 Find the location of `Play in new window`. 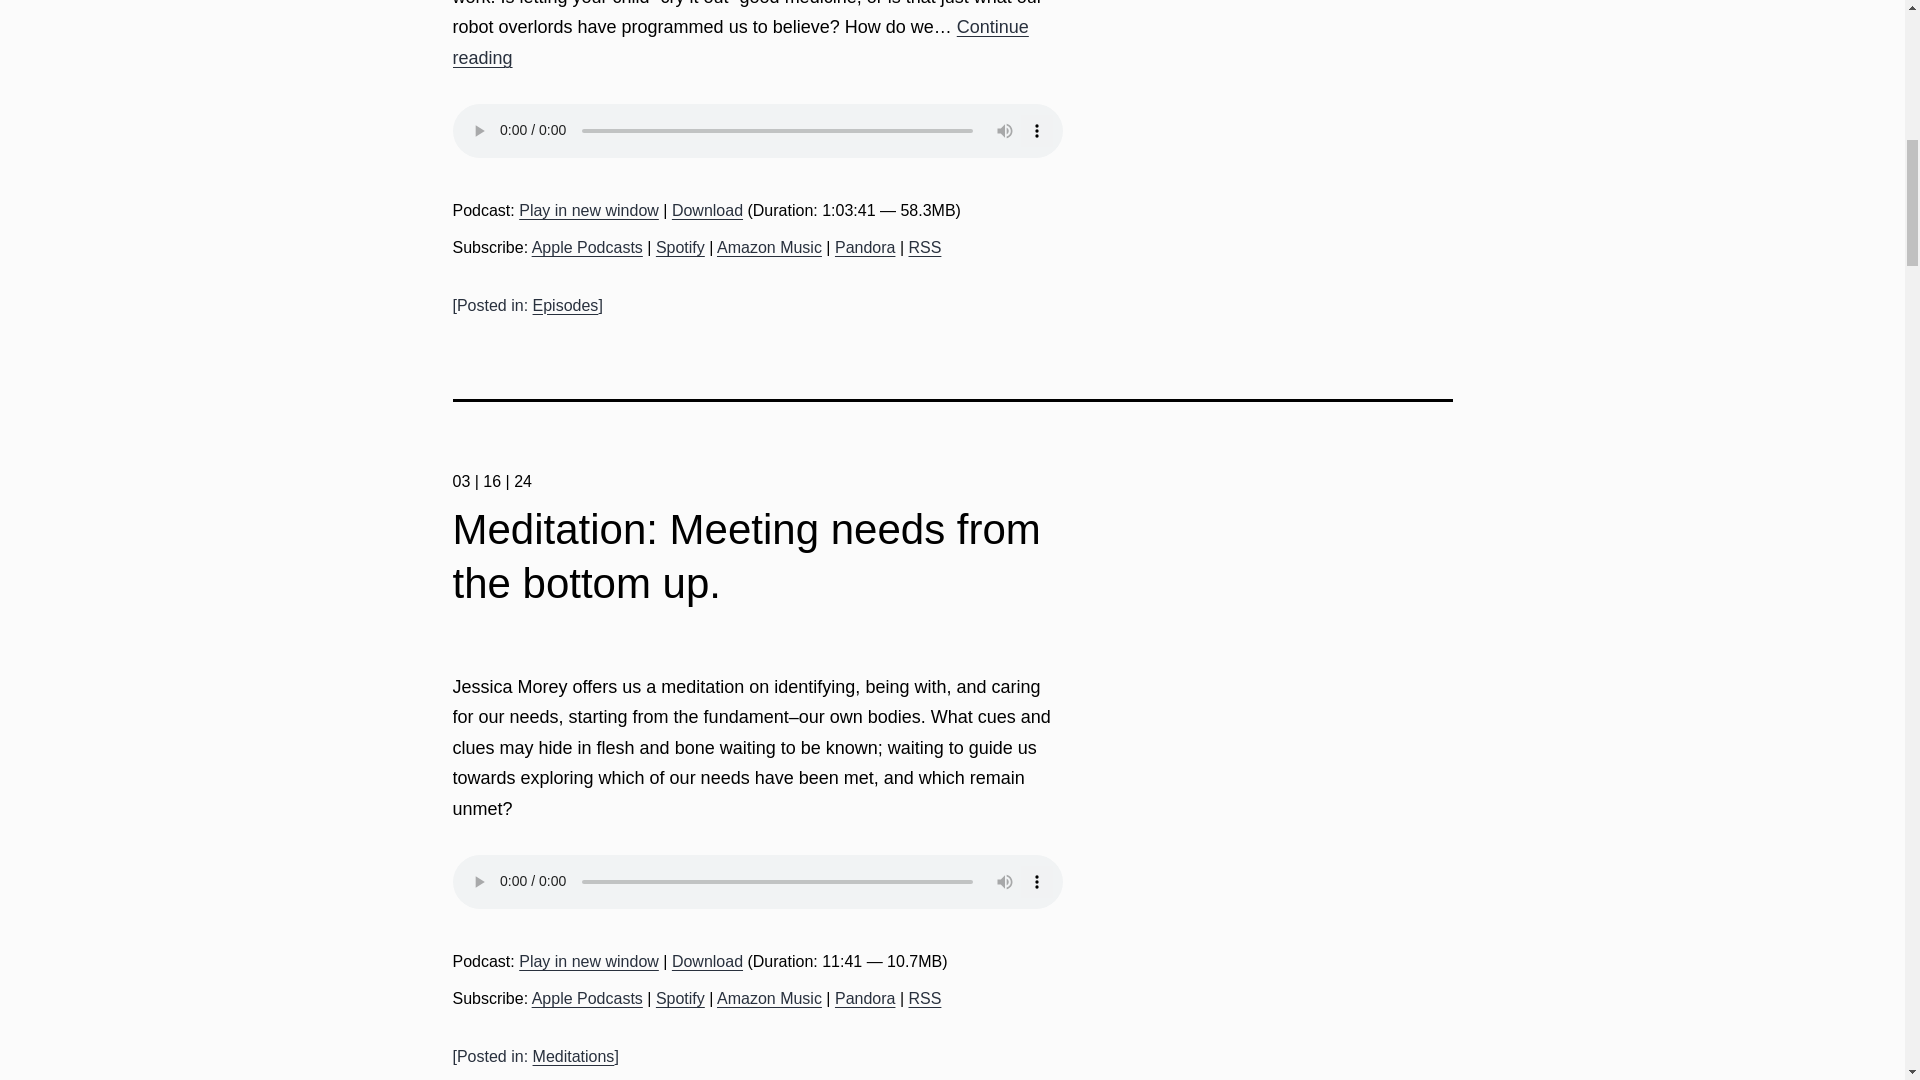

Play in new window is located at coordinates (588, 960).